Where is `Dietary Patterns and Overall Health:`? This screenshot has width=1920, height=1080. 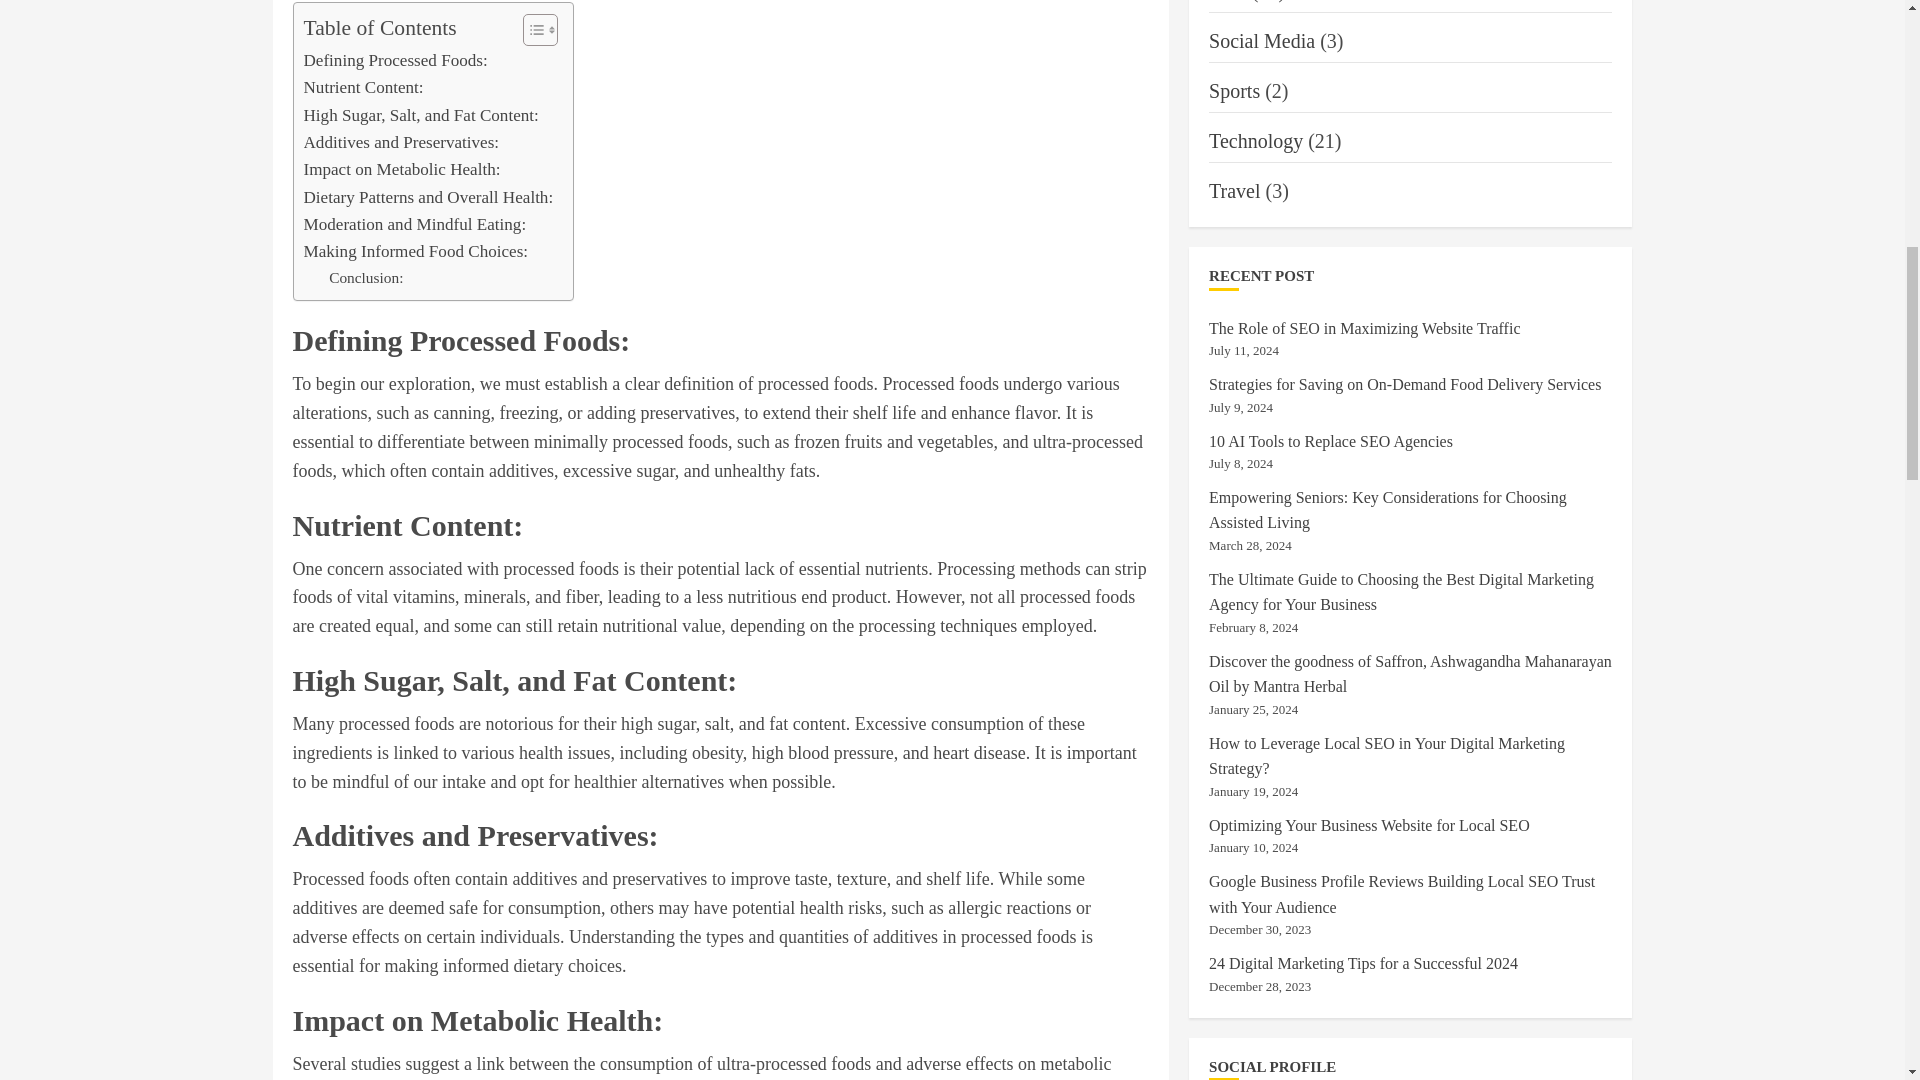 Dietary Patterns and Overall Health: is located at coordinates (428, 196).